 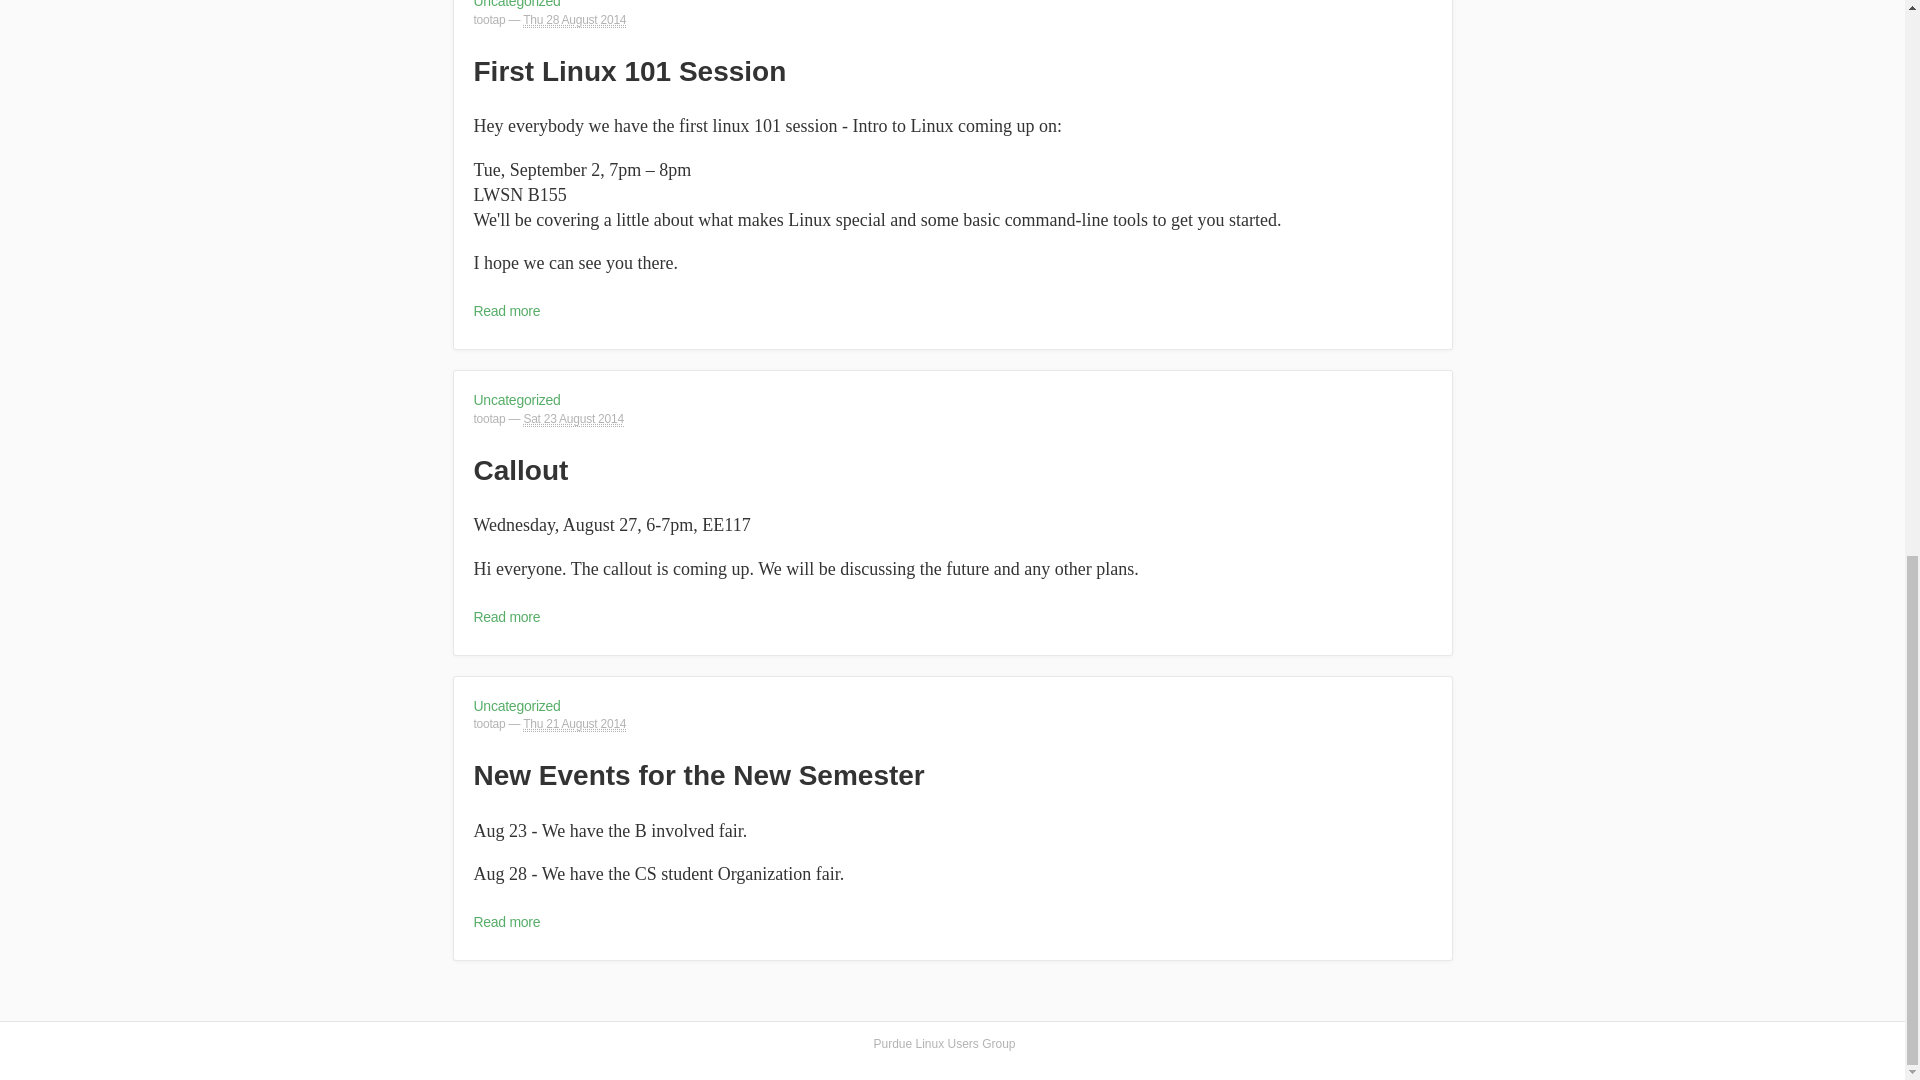 I want to click on Purdue Linux Users Group, so click(x=944, y=1044).